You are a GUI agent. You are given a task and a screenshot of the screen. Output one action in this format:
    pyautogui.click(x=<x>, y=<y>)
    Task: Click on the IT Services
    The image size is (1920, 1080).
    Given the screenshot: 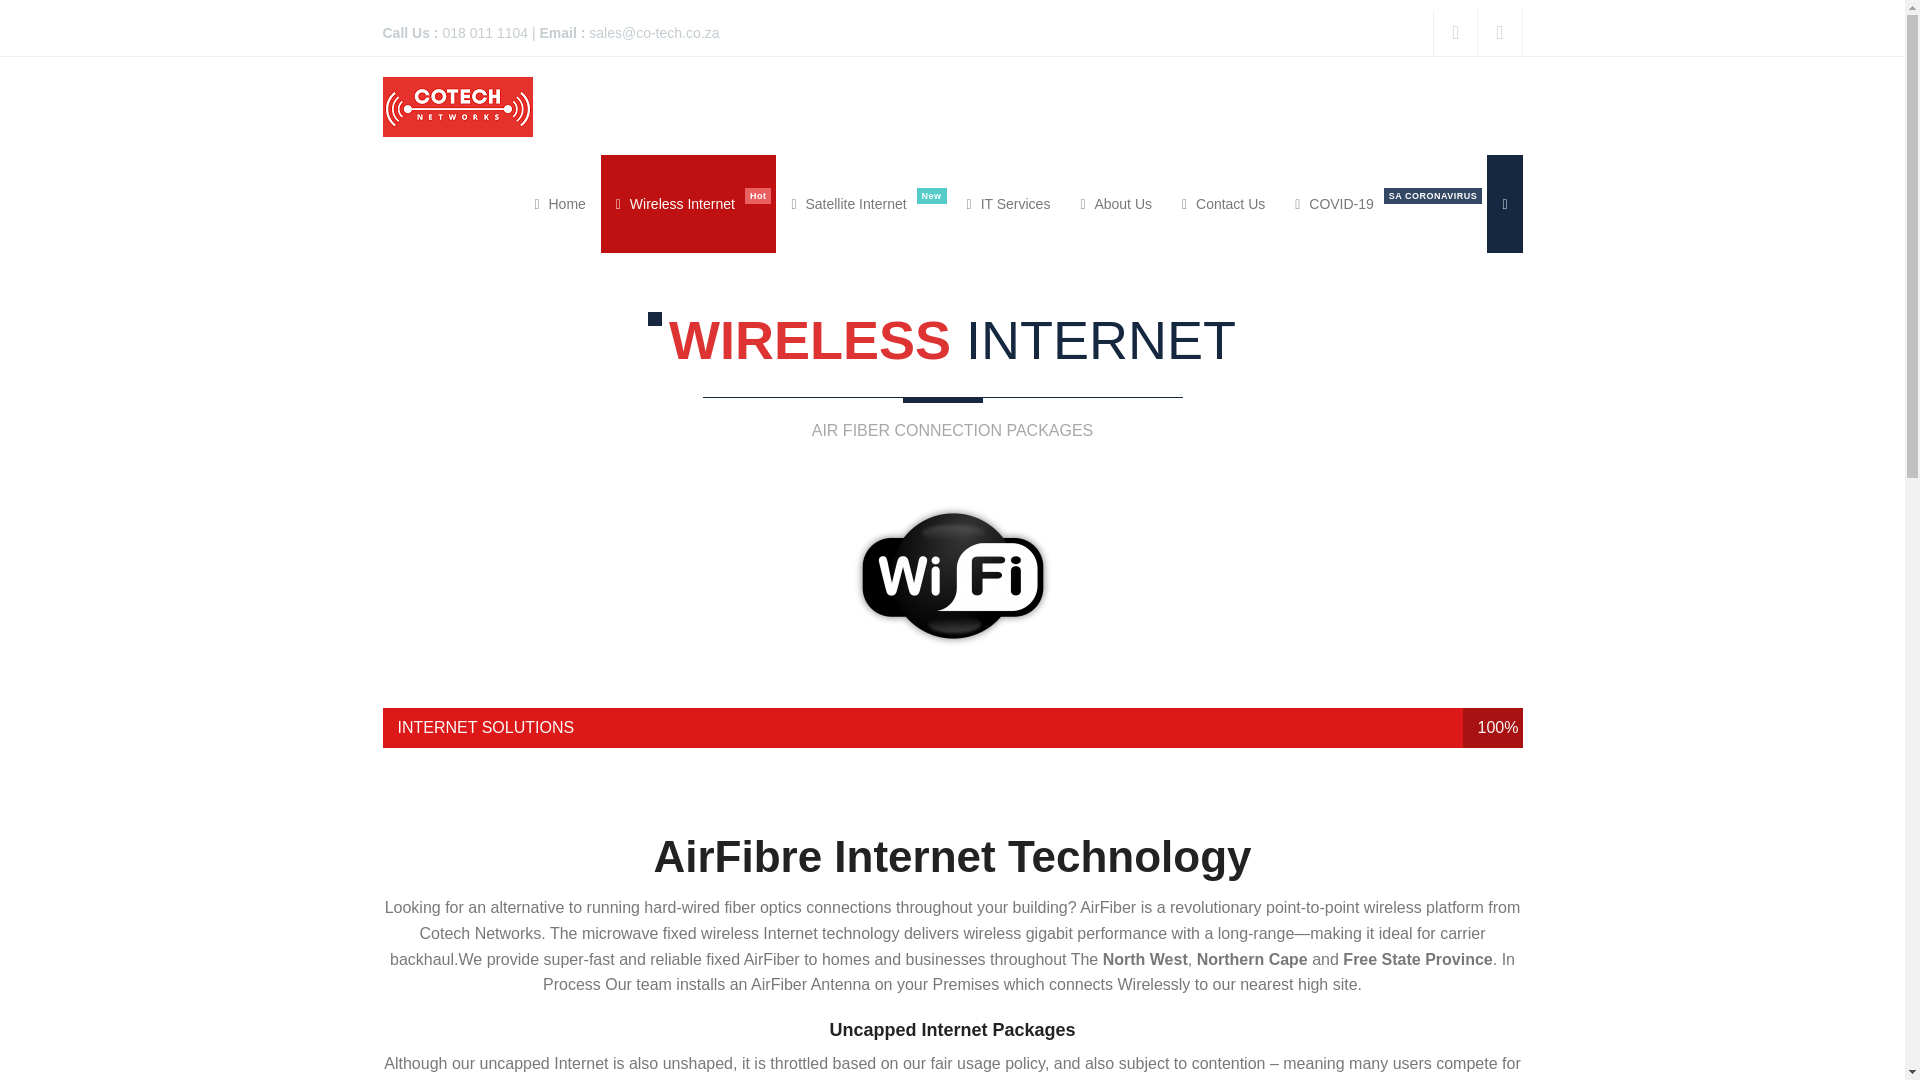 What is the action you would take?
    pyautogui.click(x=1008, y=204)
    